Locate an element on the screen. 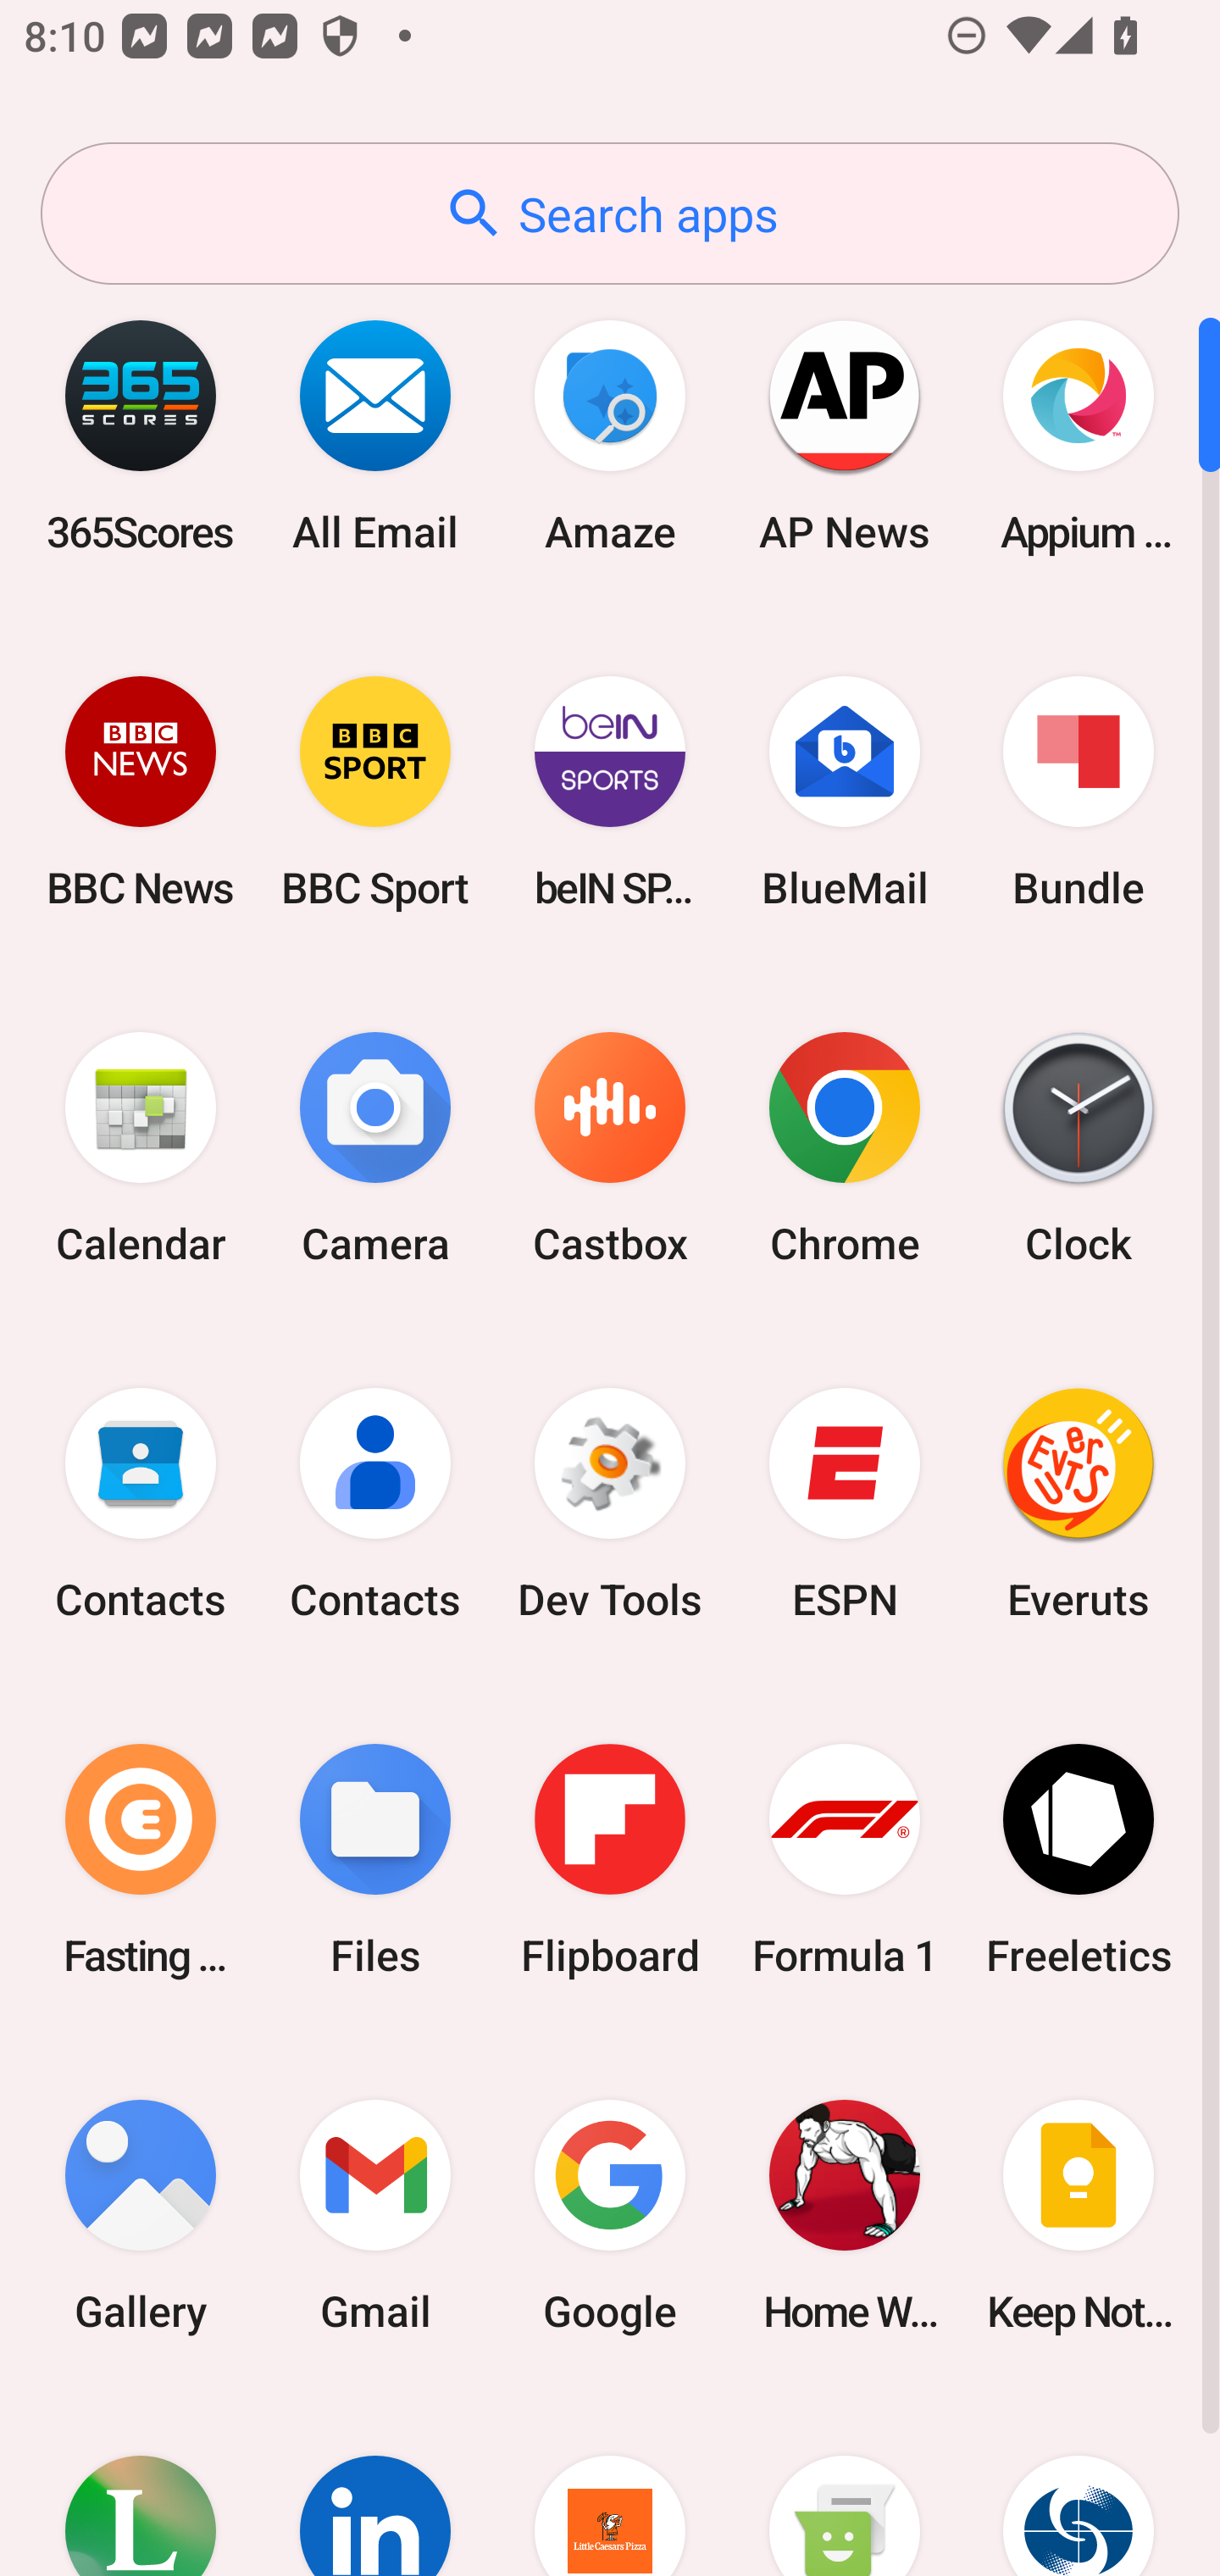 This screenshot has width=1220, height=2576. Chrome is located at coordinates (844, 1149).